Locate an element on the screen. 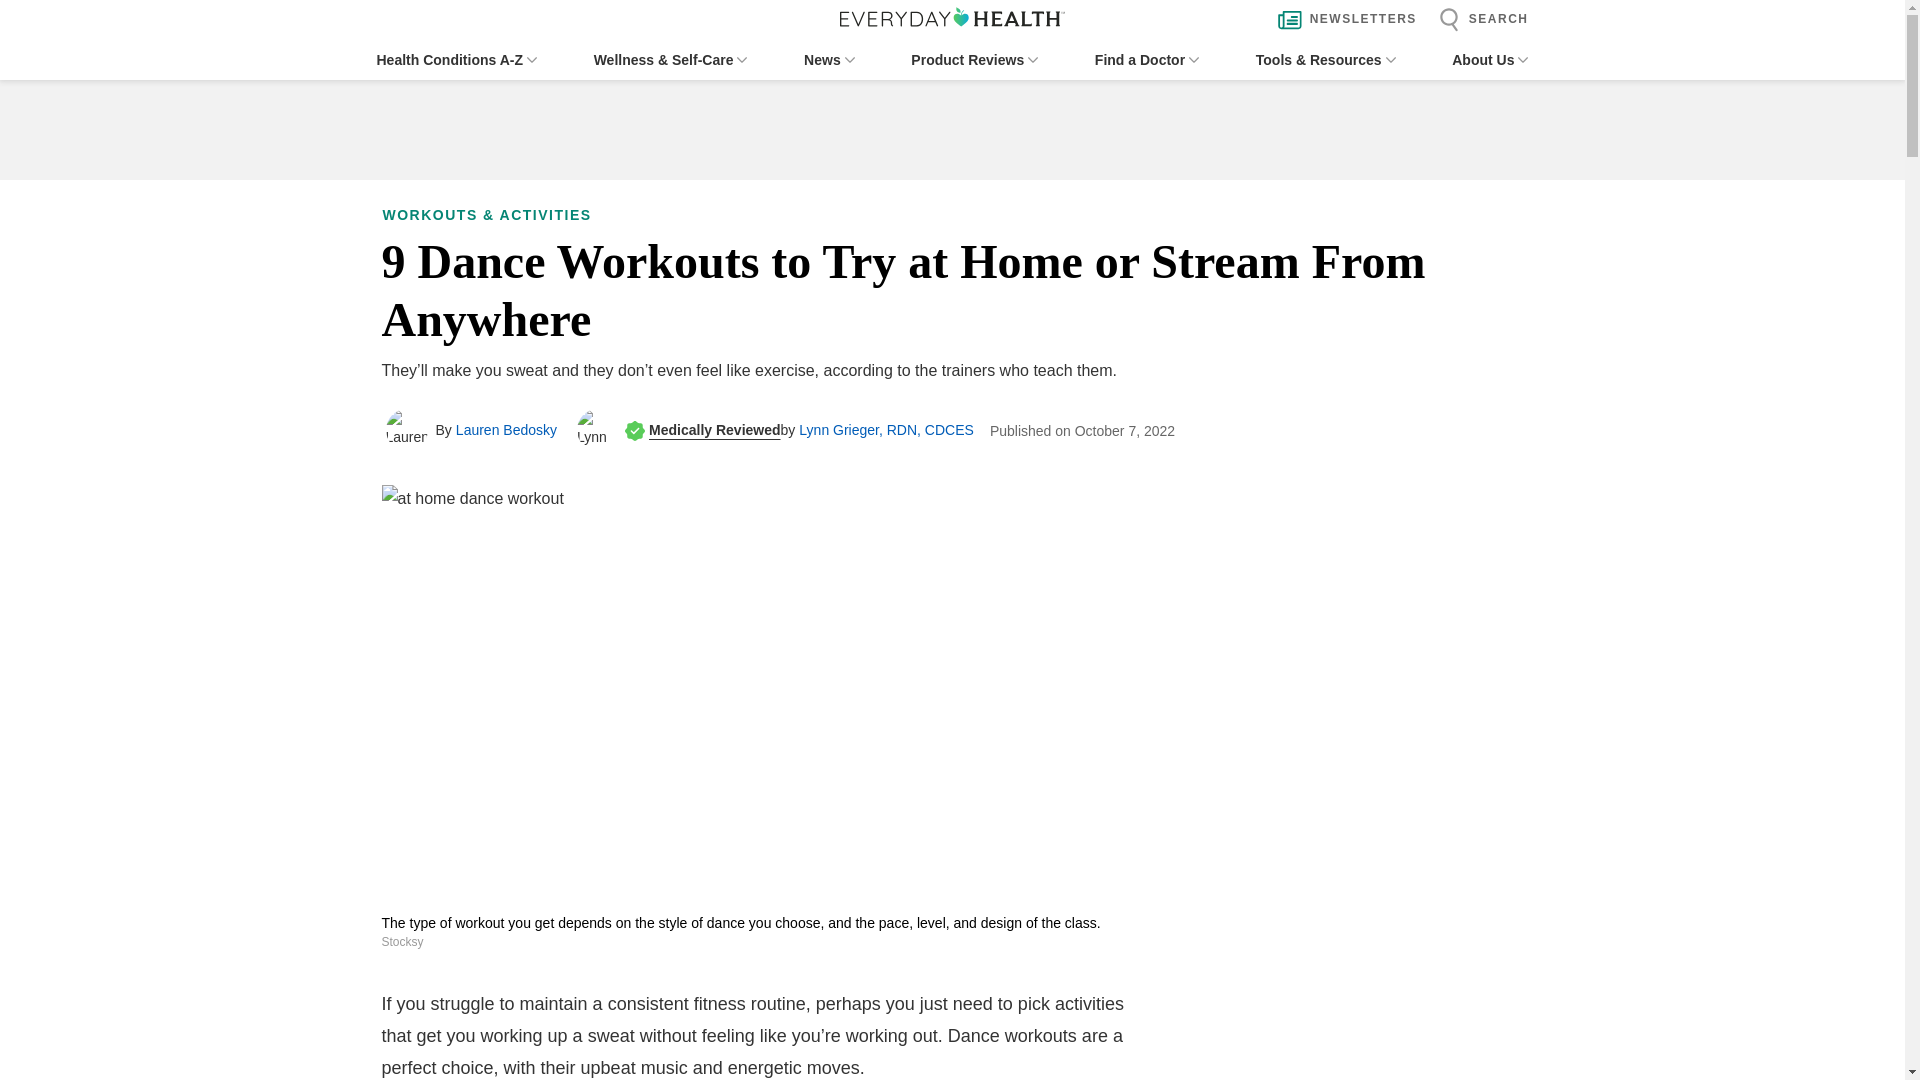 This screenshot has width=1920, height=1080. SEARCH is located at coordinates (1478, 20).